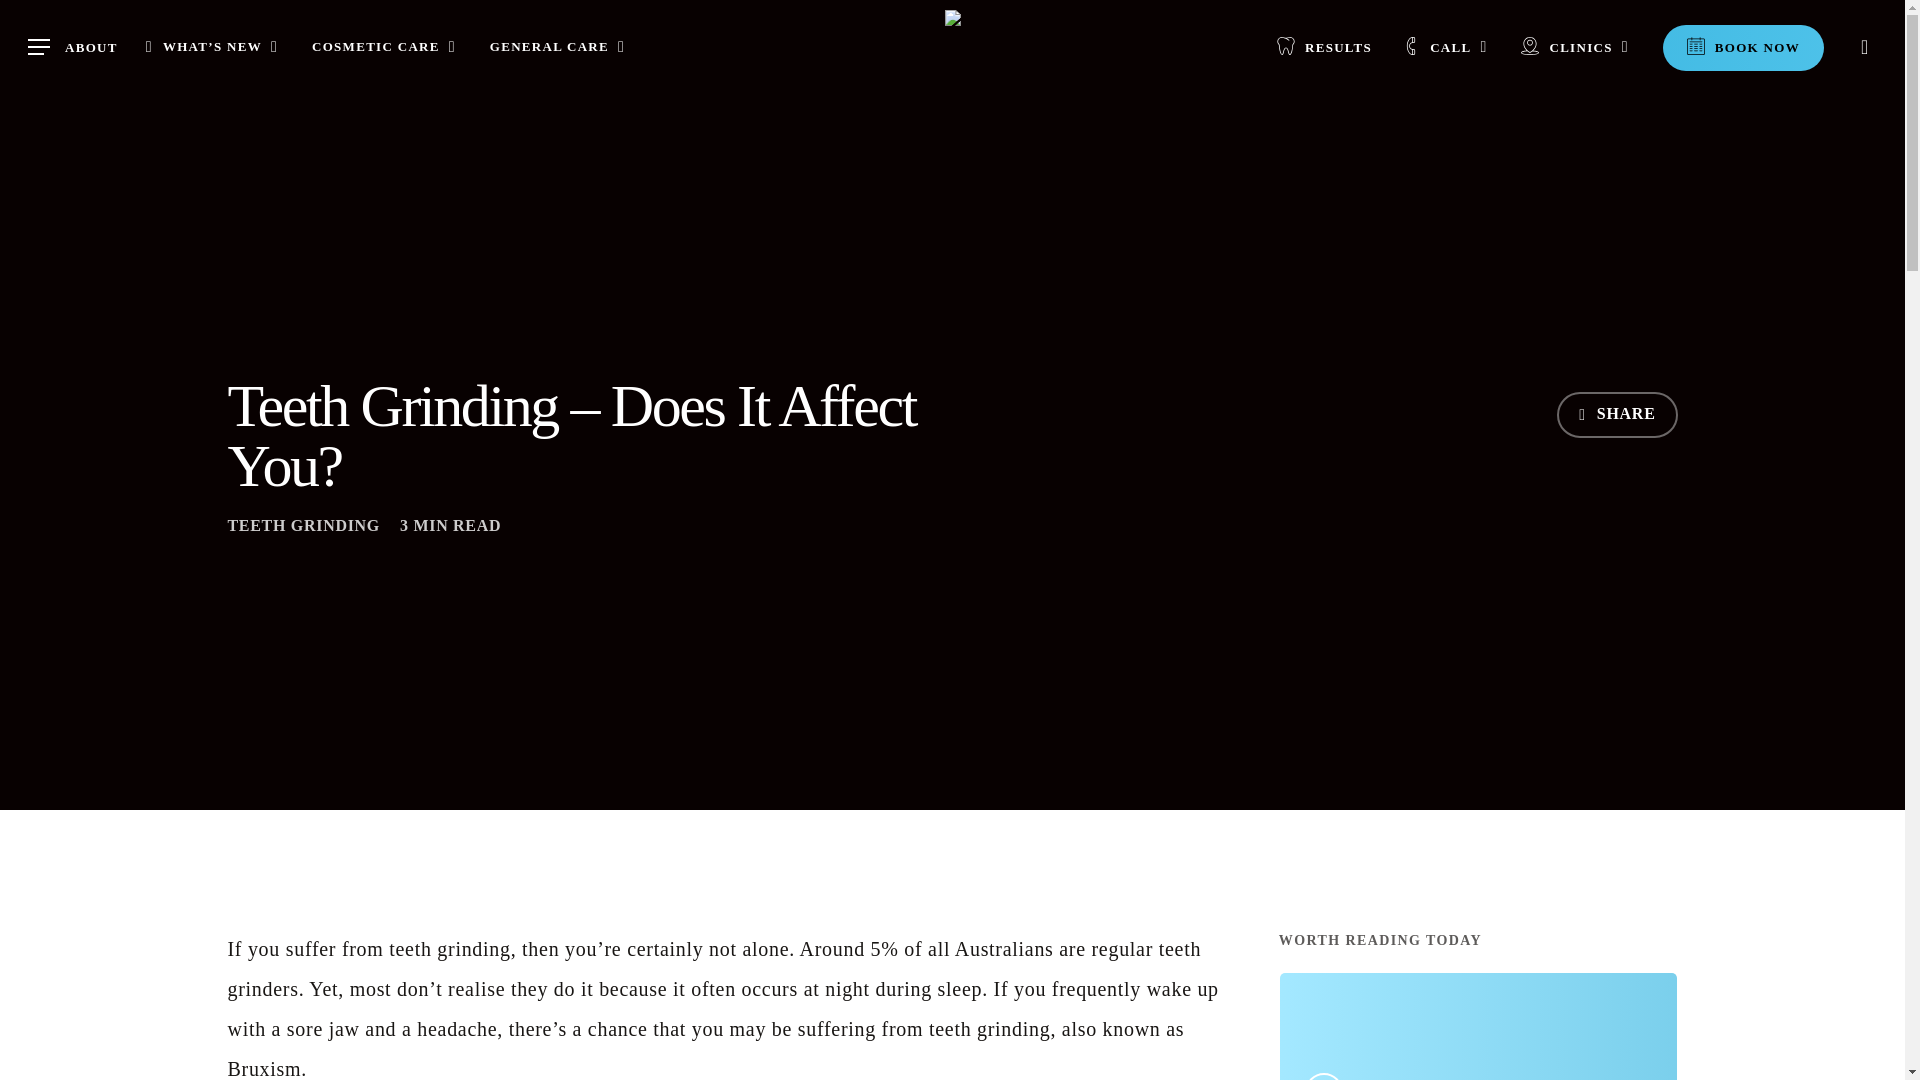 The width and height of the screenshot is (1920, 1080). I want to click on ABOUT, so click(72, 47).